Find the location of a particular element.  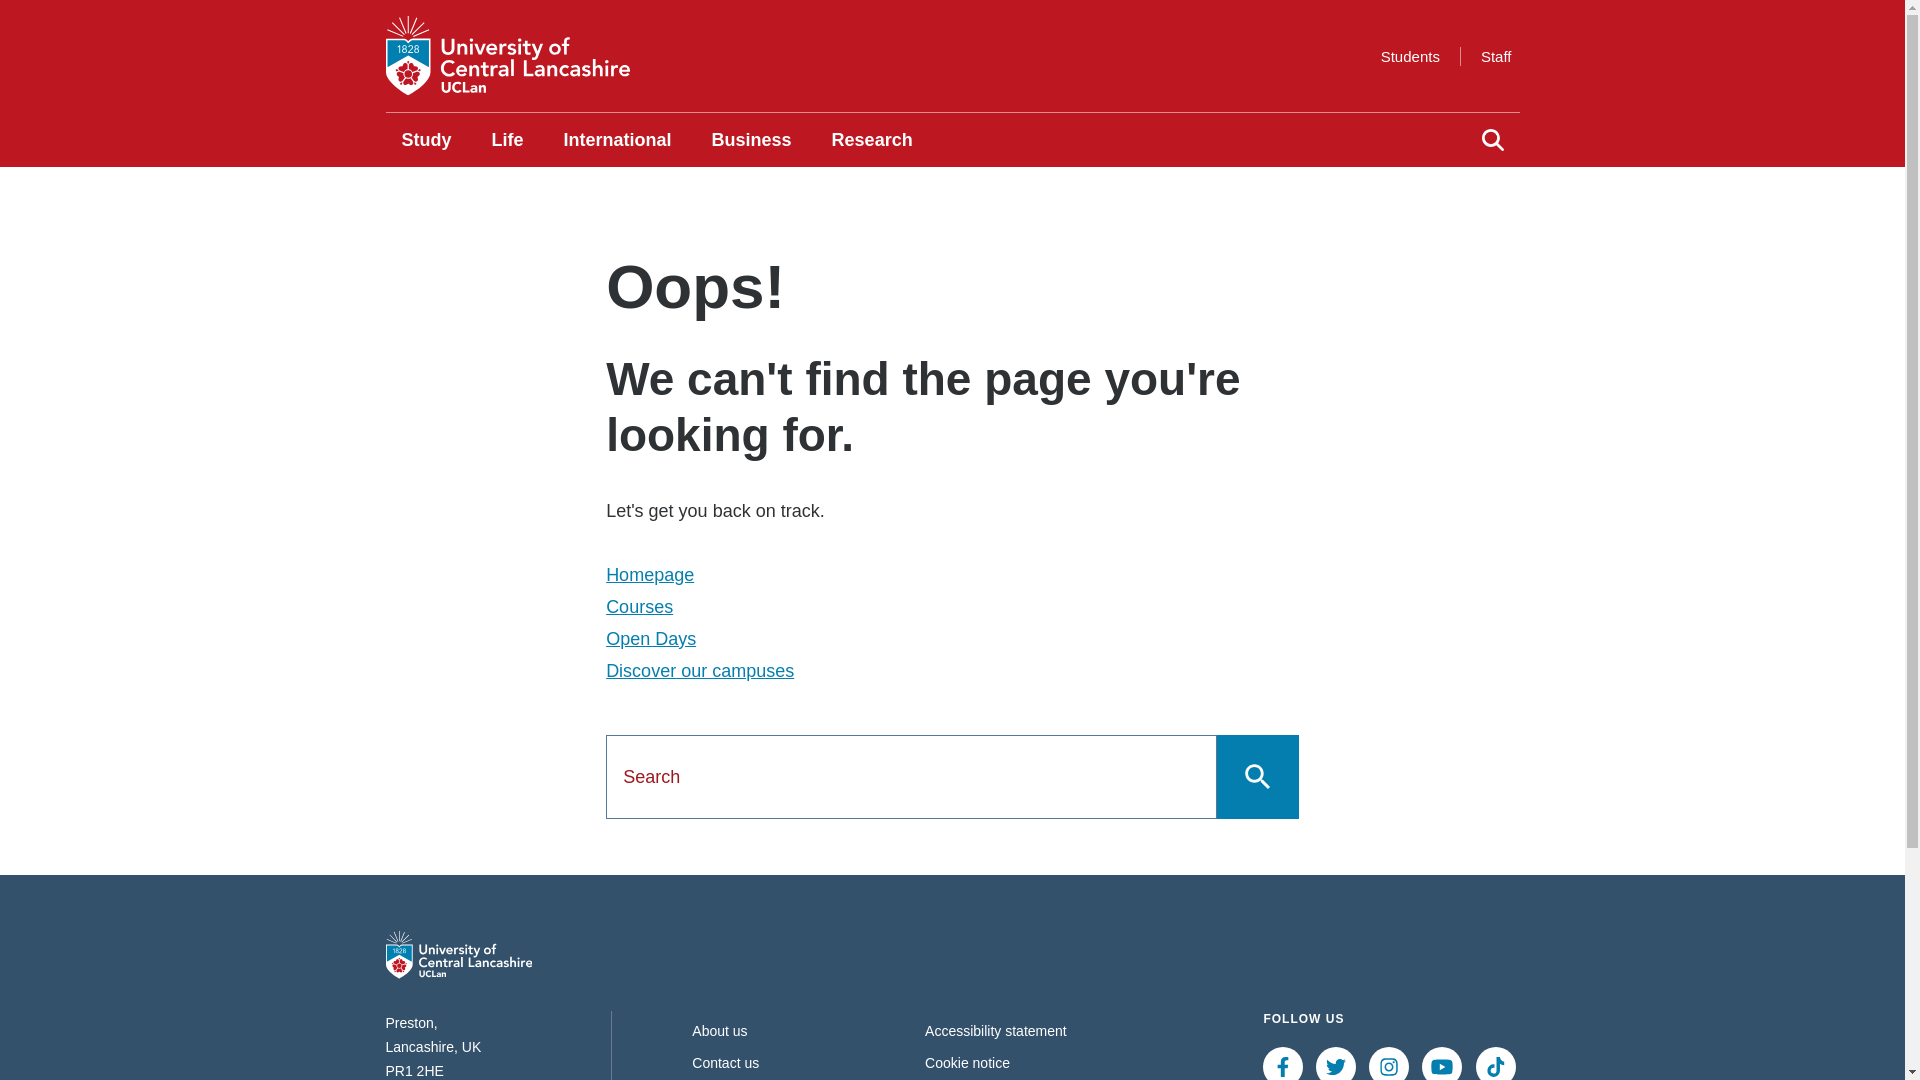

Homepage is located at coordinates (650, 574).